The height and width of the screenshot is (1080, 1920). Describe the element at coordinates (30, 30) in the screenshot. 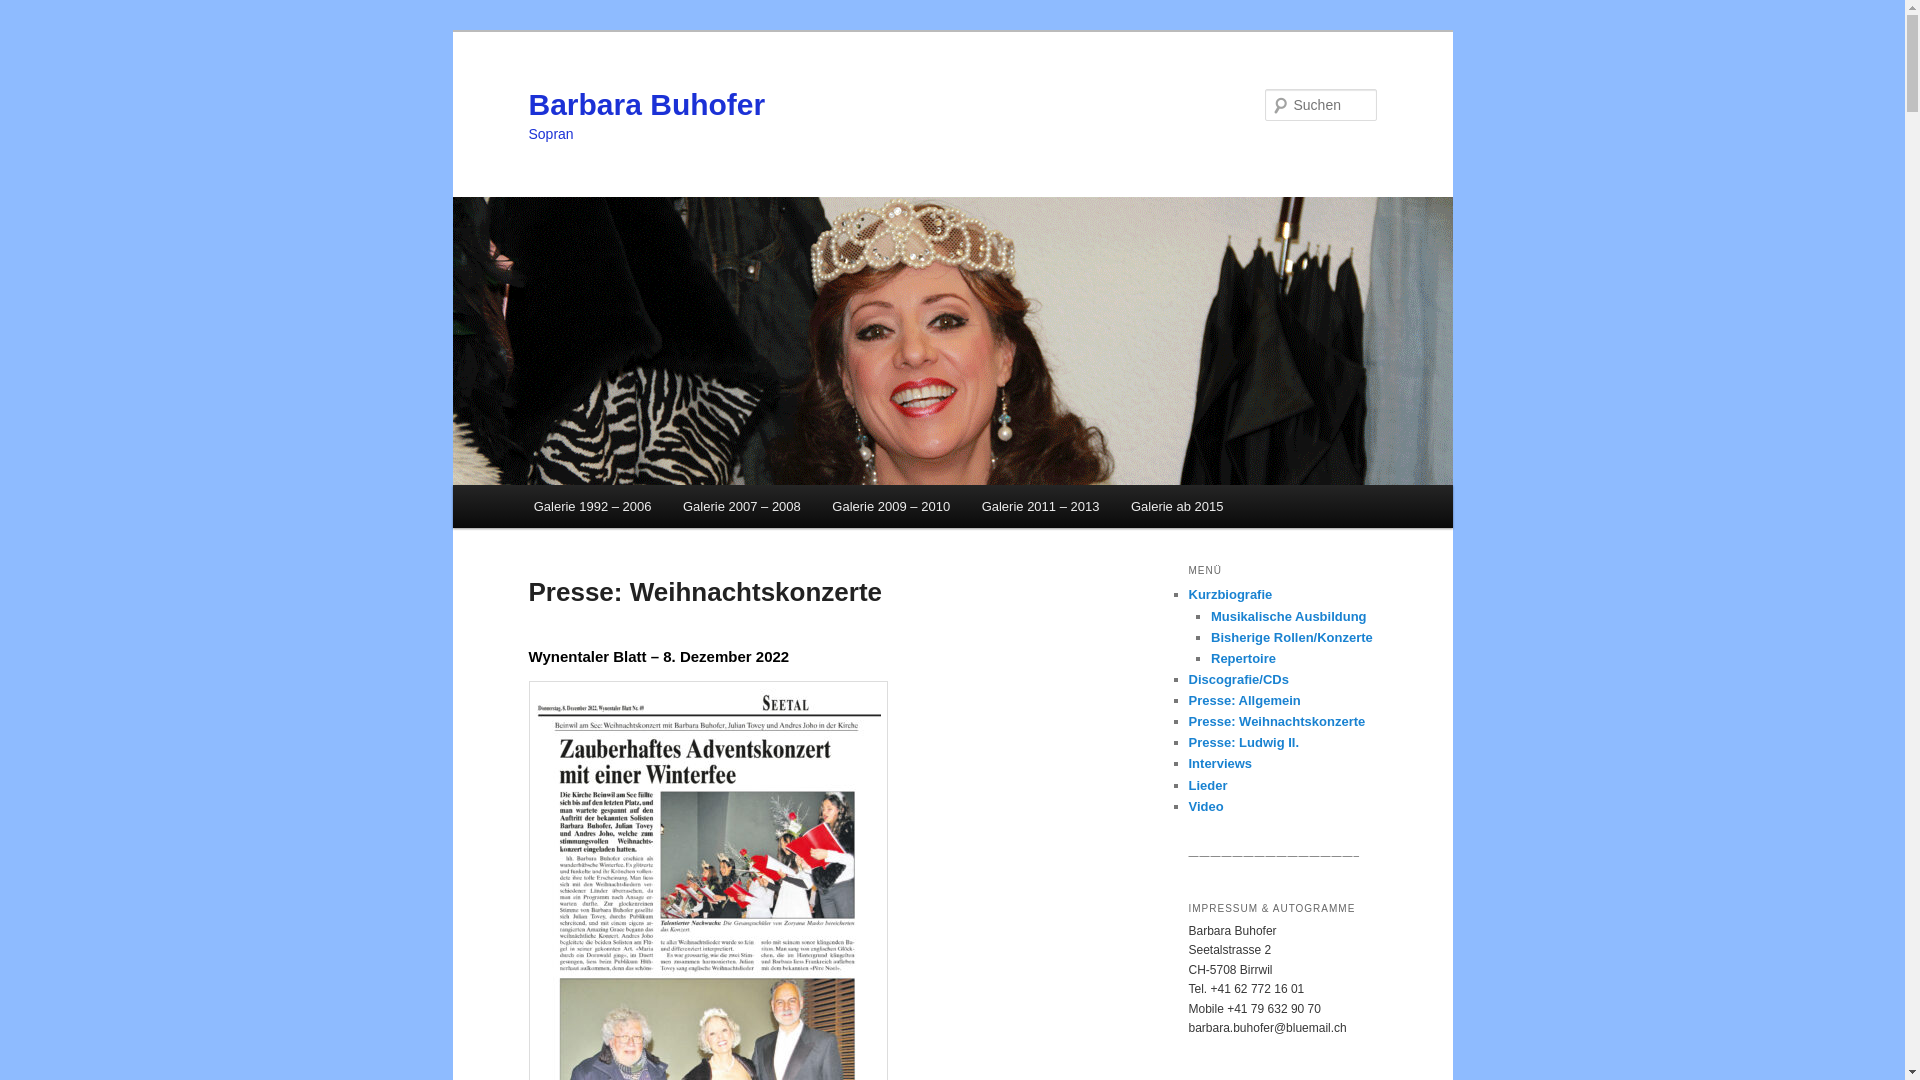

I see `Zum Inhalt wechseln` at that location.